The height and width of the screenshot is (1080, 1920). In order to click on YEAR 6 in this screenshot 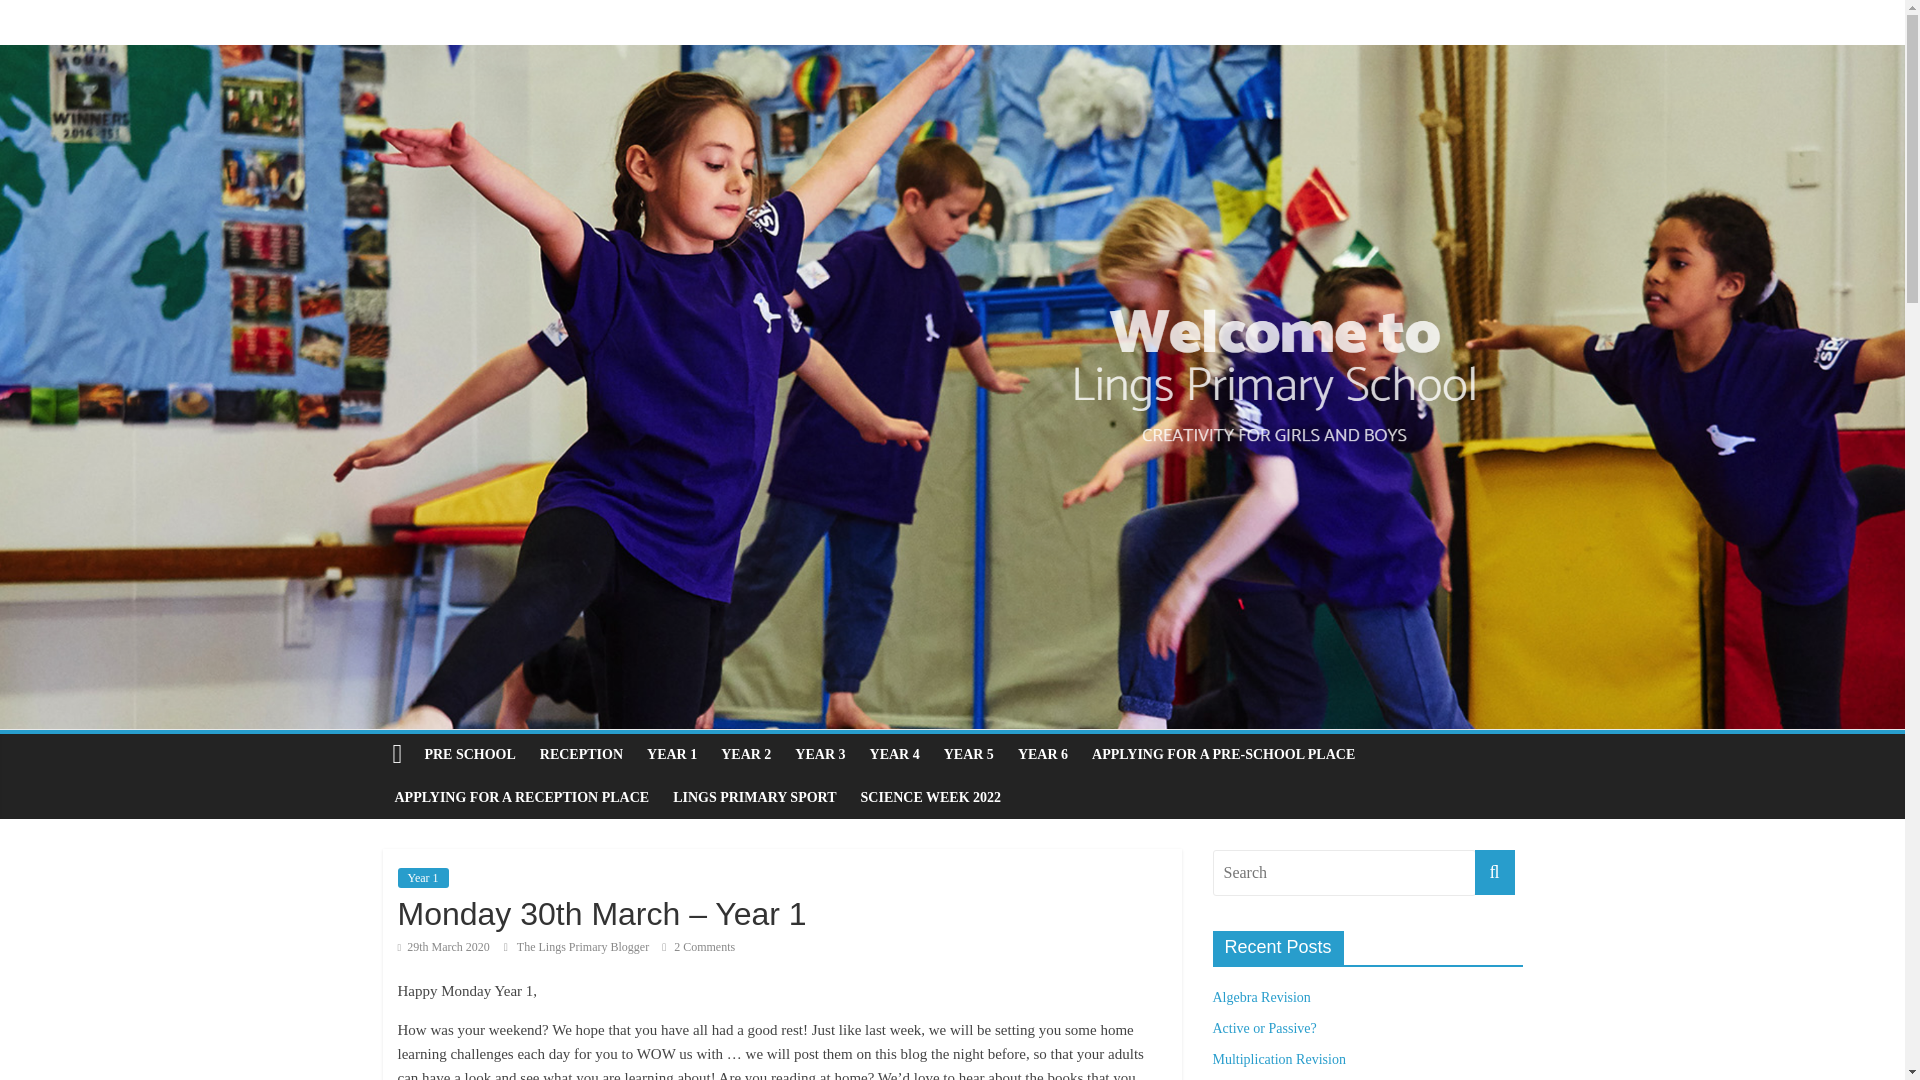, I will do `click(1042, 755)`.